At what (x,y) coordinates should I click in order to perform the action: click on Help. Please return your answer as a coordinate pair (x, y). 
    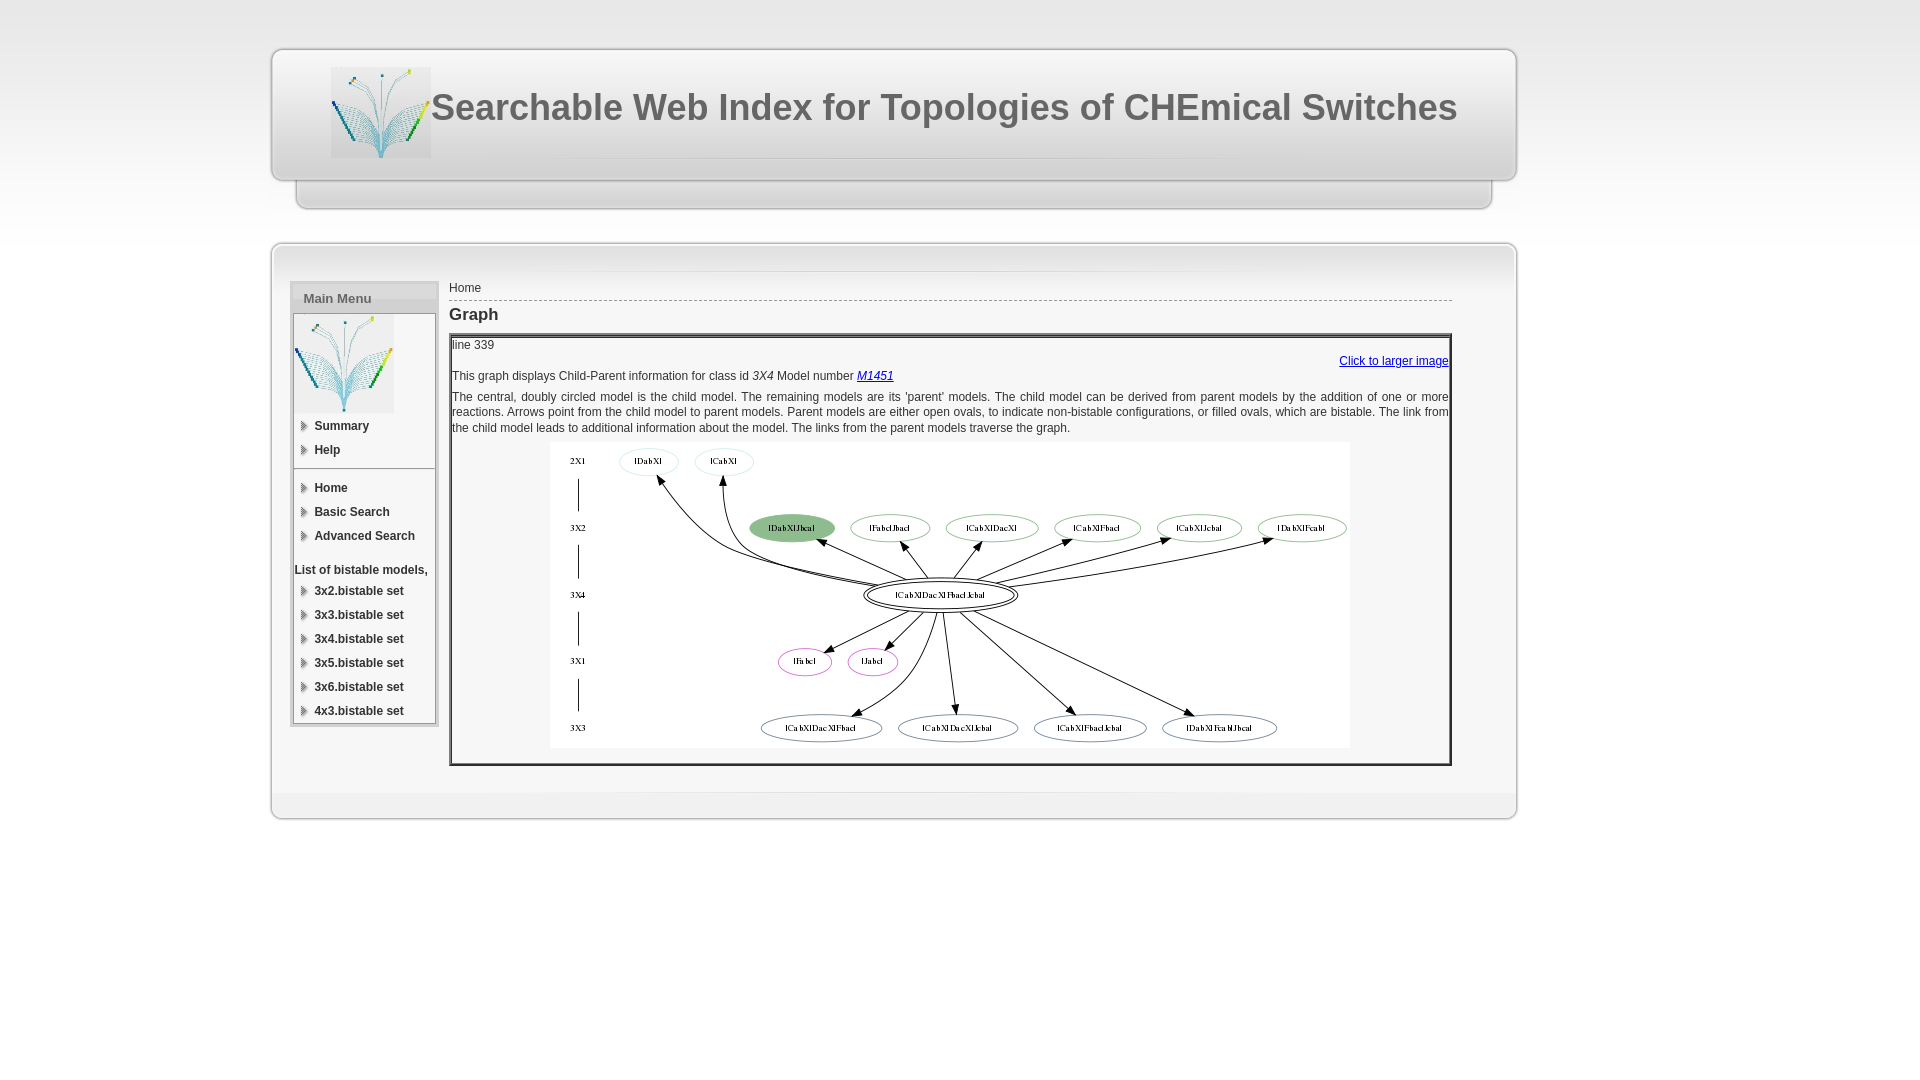
    Looking at the image, I should click on (364, 450).